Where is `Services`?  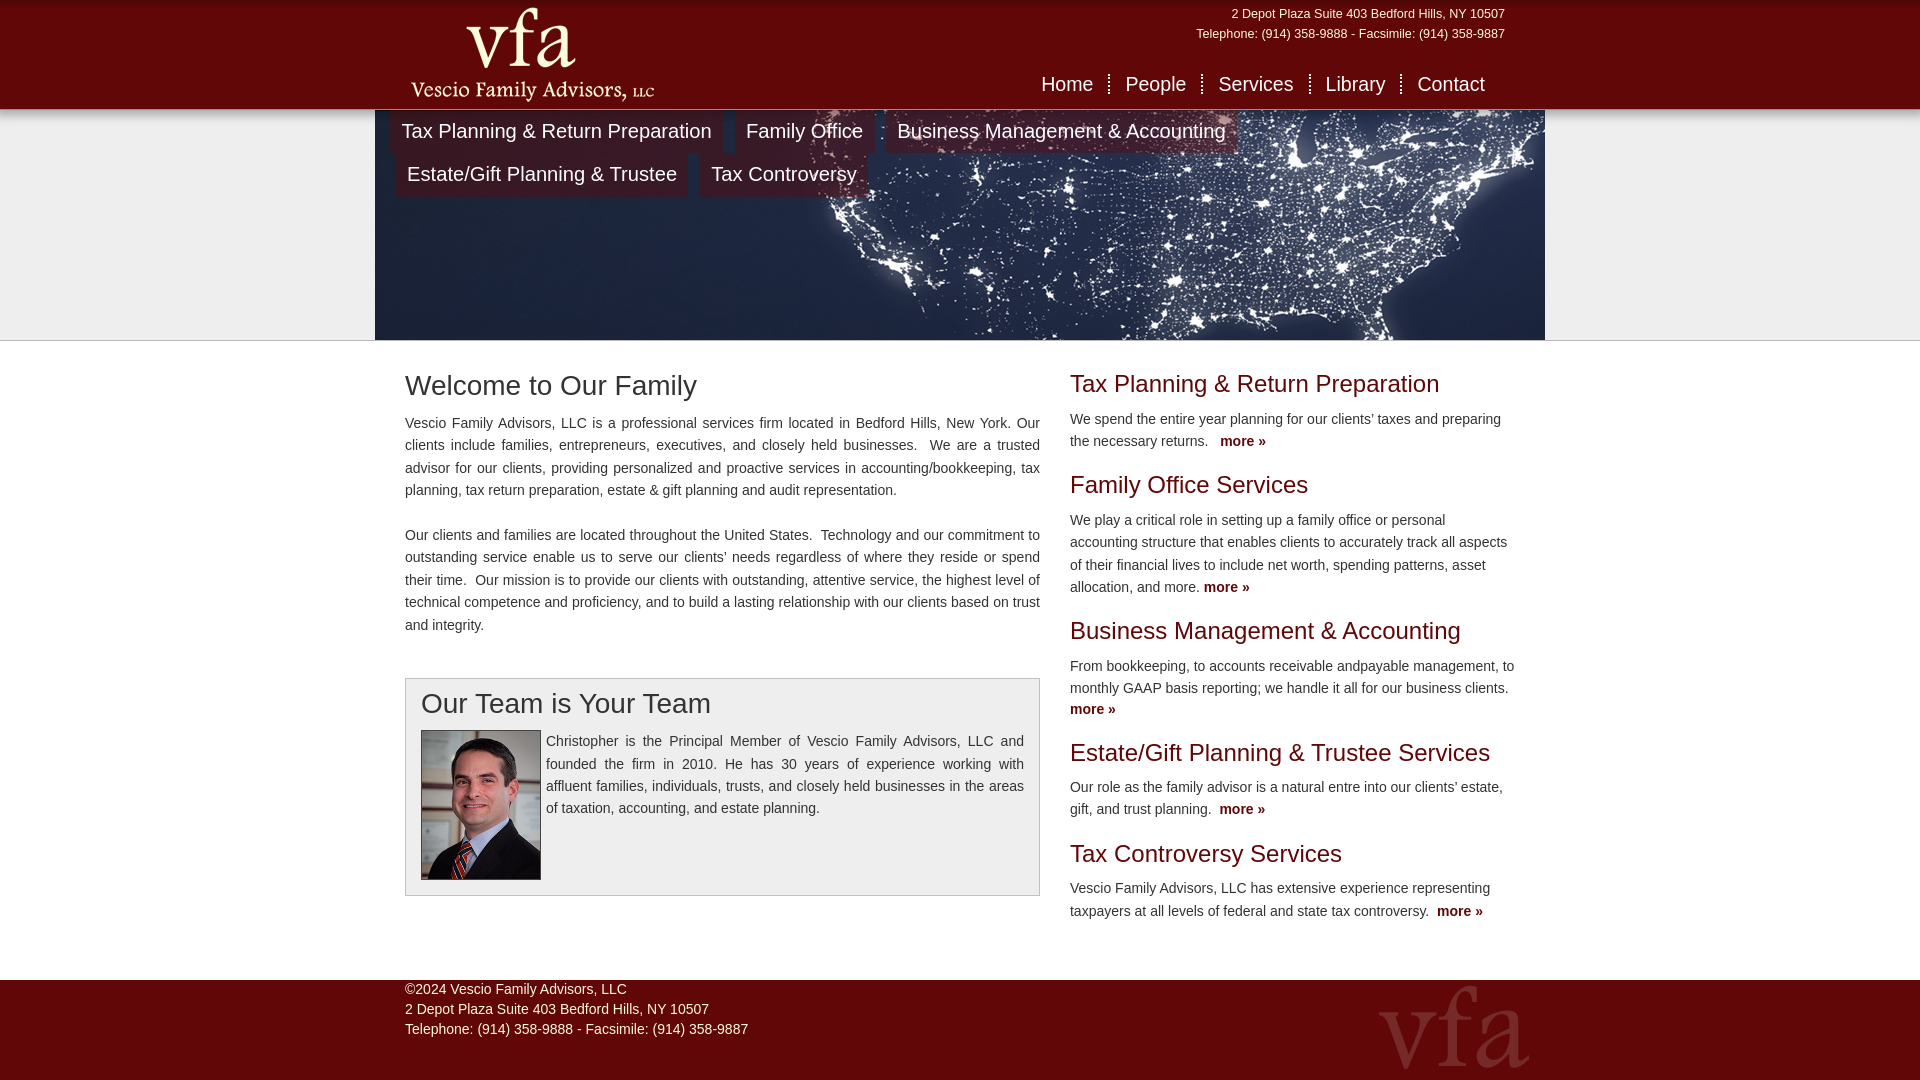 Services is located at coordinates (1256, 84).